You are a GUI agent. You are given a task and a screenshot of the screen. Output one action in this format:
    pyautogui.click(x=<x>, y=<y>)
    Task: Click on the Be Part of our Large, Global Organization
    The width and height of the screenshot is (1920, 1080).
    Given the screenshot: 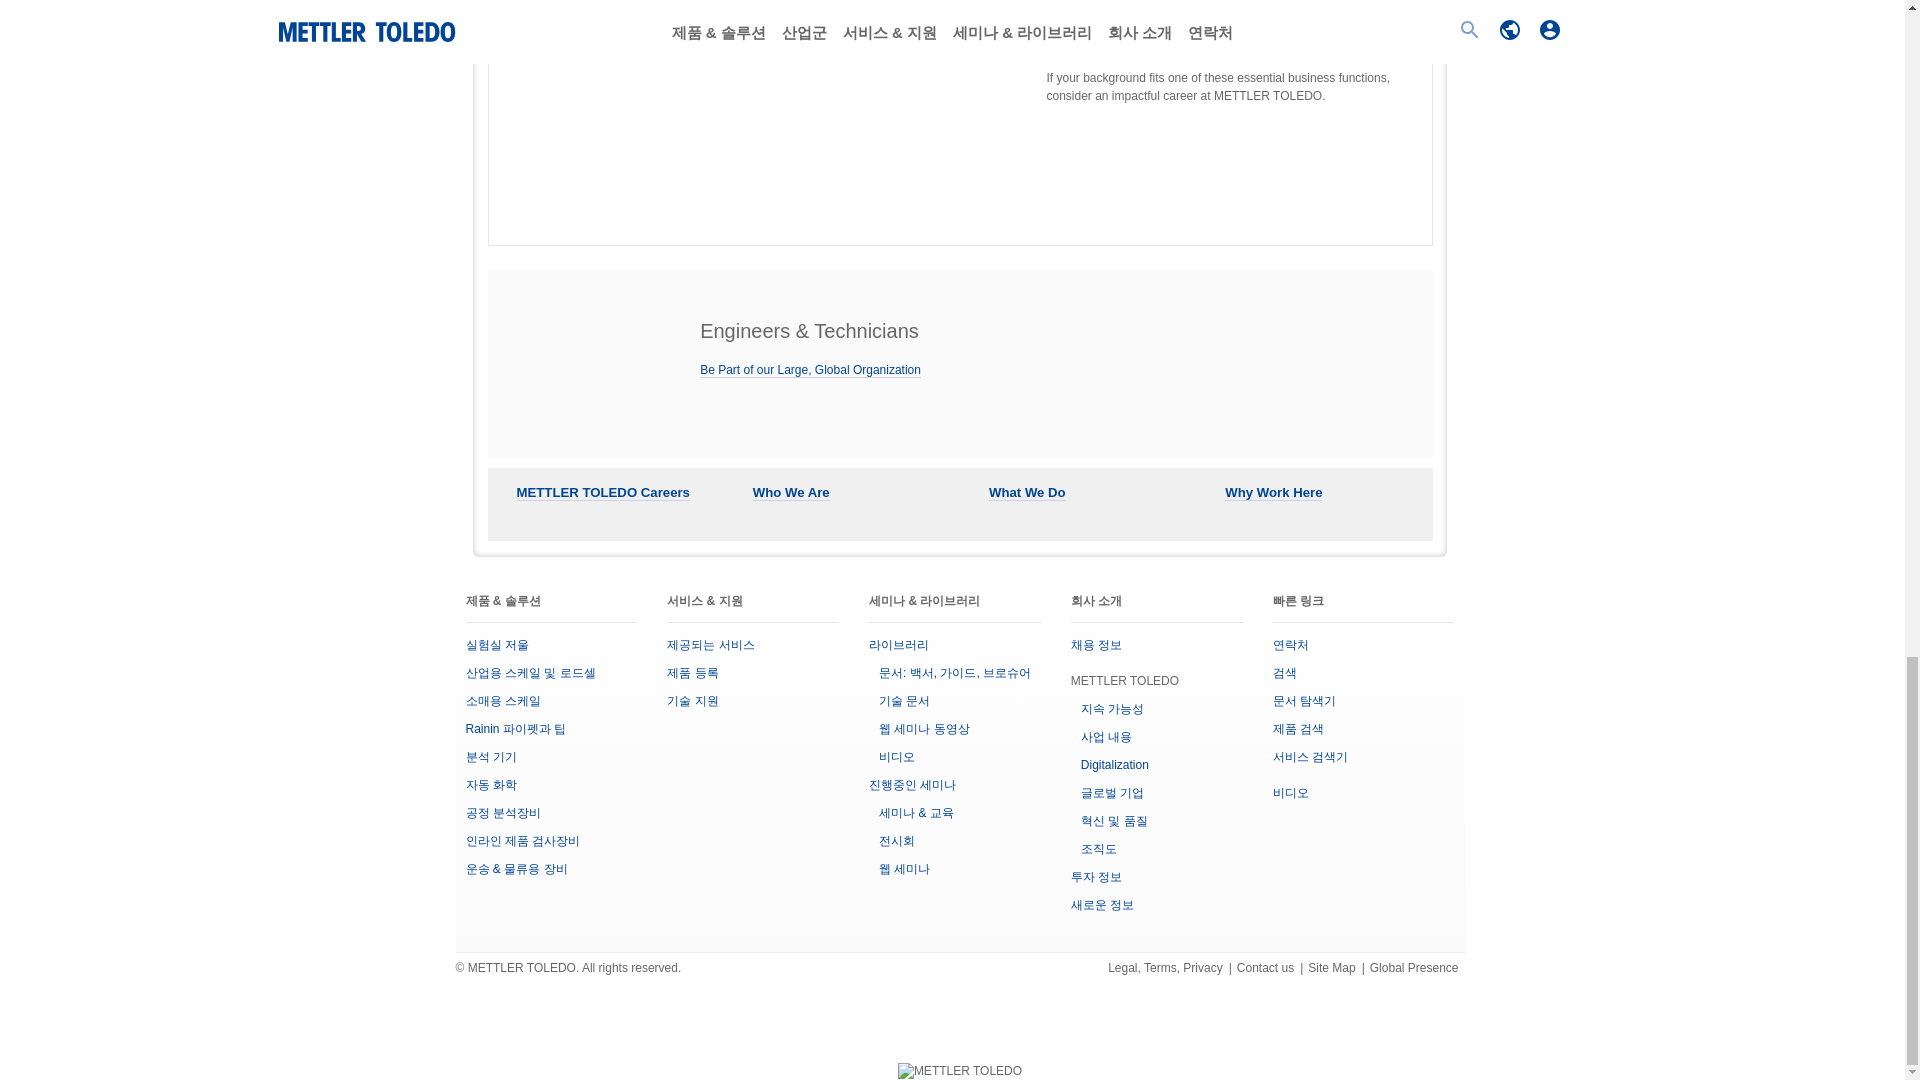 What is the action you would take?
    pyautogui.click(x=810, y=370)
    